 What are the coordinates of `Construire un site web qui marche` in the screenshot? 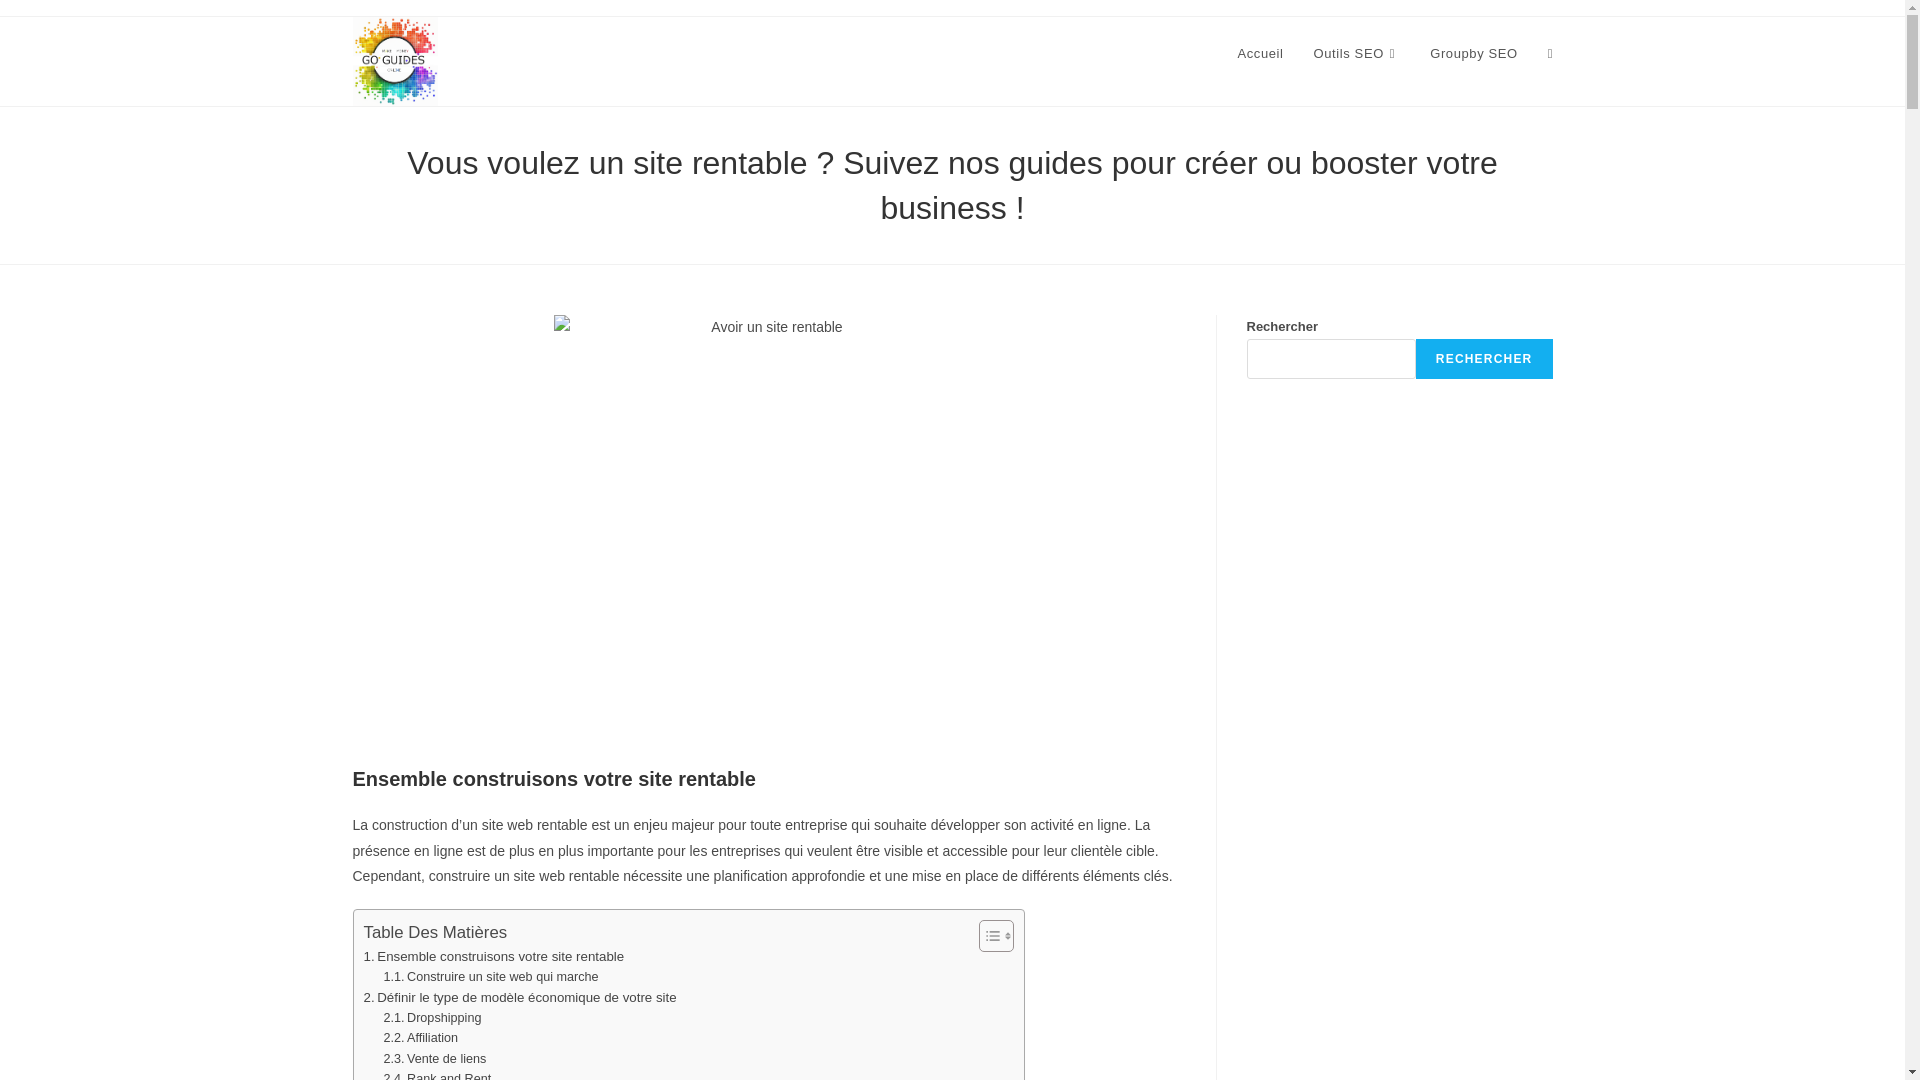 It's located at (490, 977).